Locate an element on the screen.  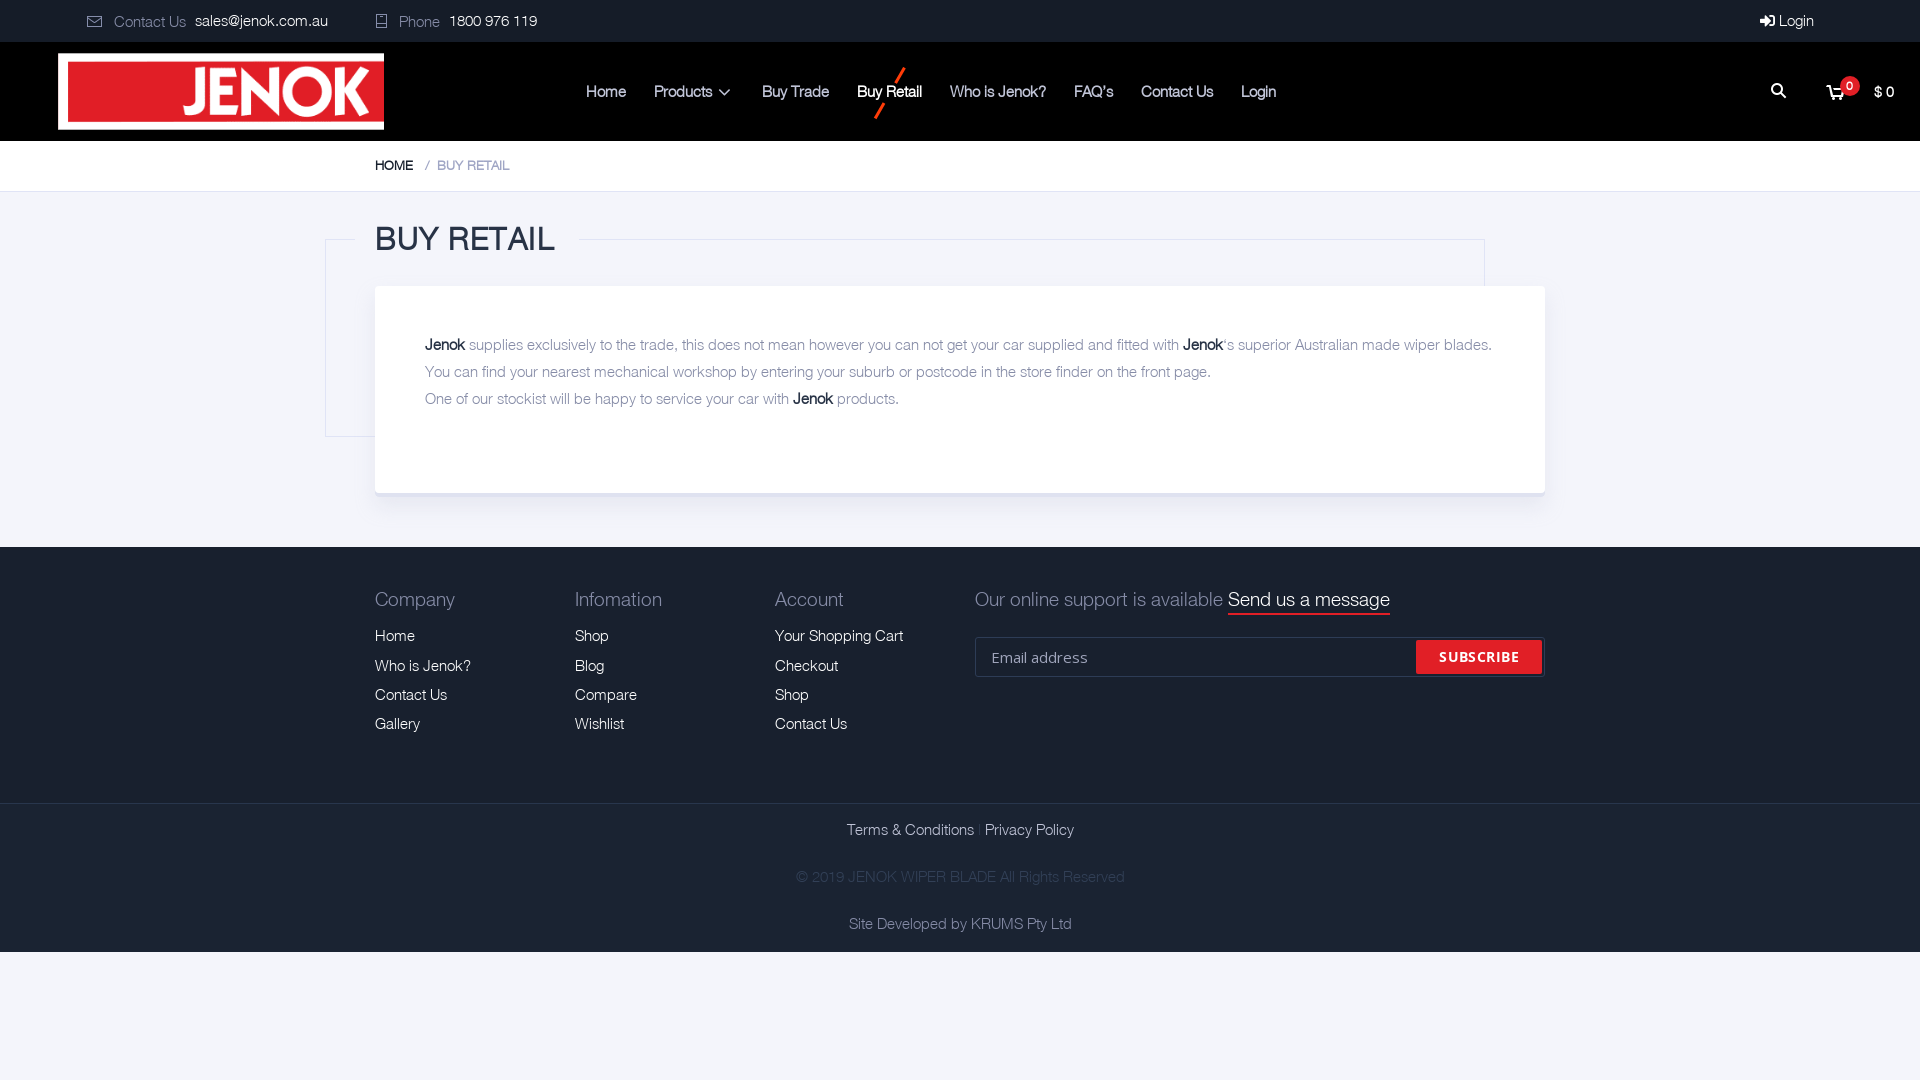
sales@jenok.com.au is located at coordinates (262, 20).